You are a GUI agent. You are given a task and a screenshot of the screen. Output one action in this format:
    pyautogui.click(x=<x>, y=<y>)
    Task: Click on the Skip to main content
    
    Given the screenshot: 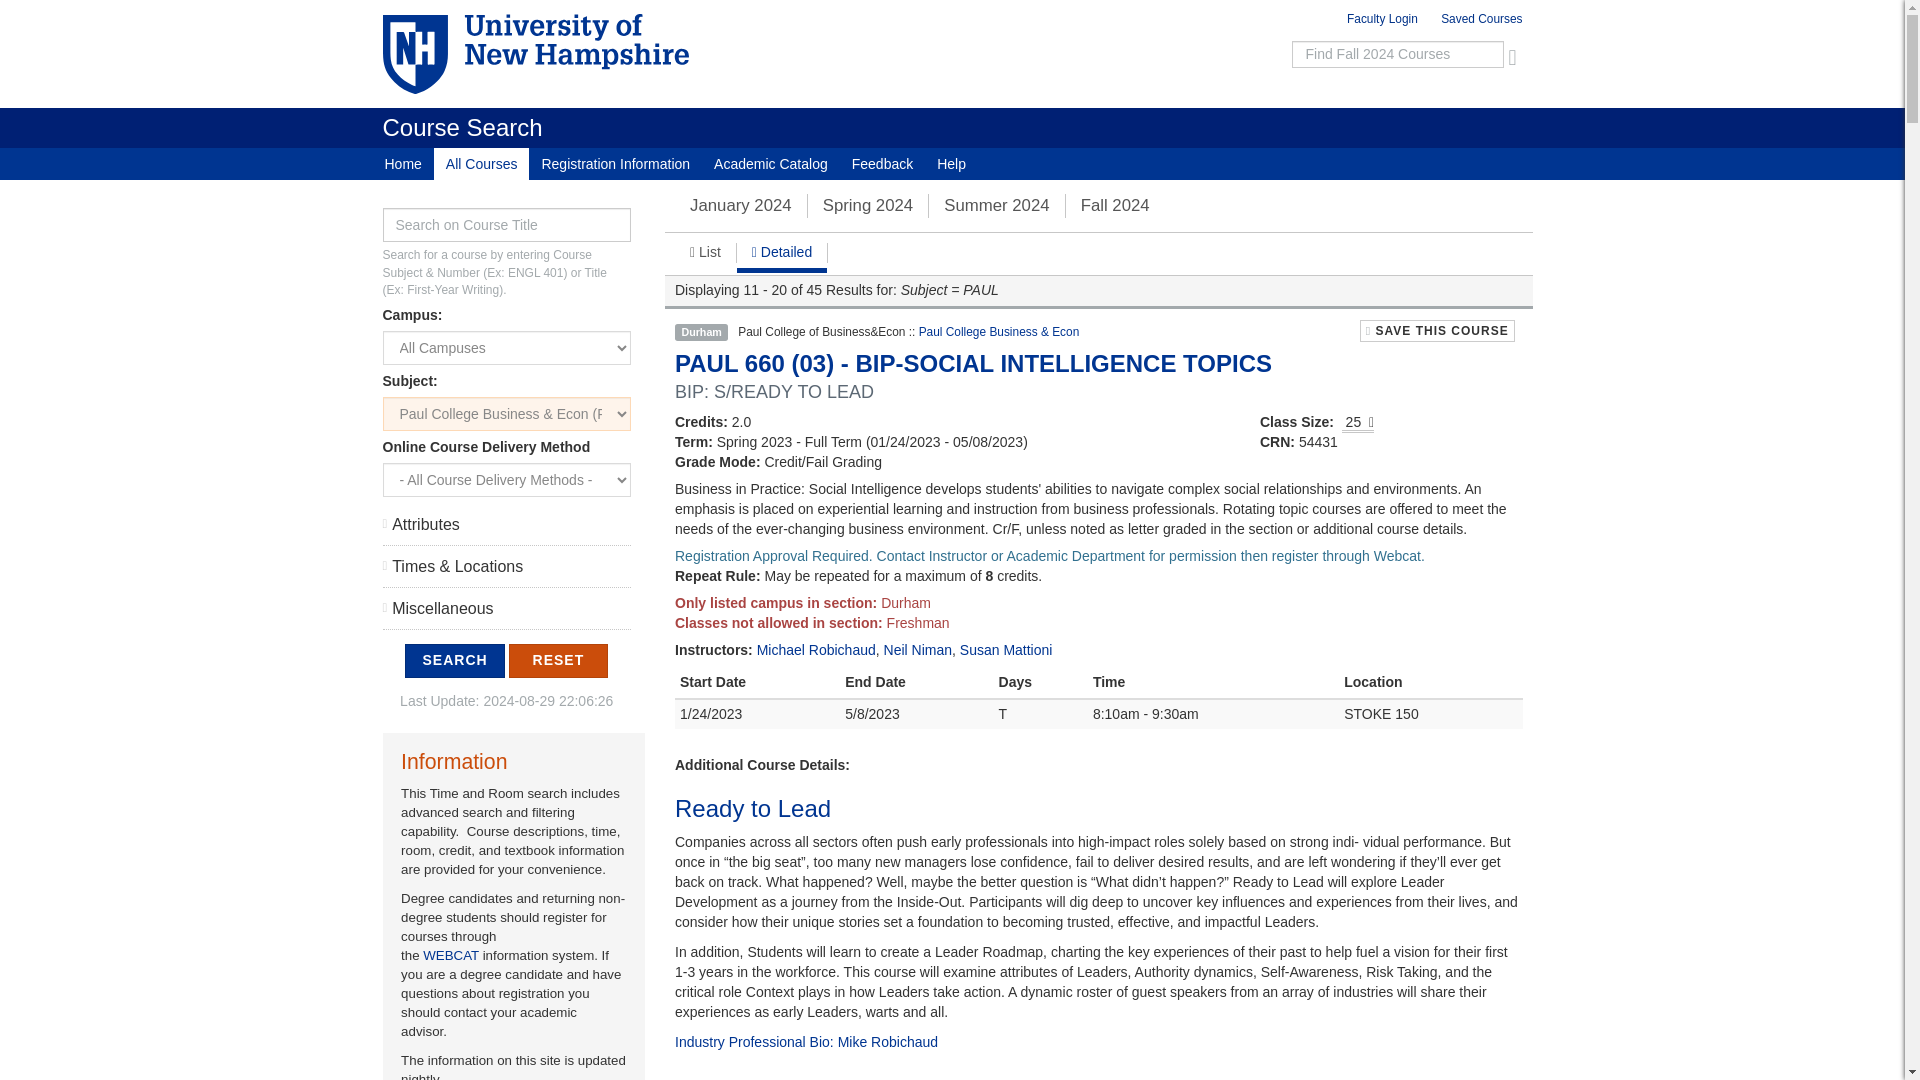 What is the action you would take?
    pyautogui.click(x=900, y=5)
    